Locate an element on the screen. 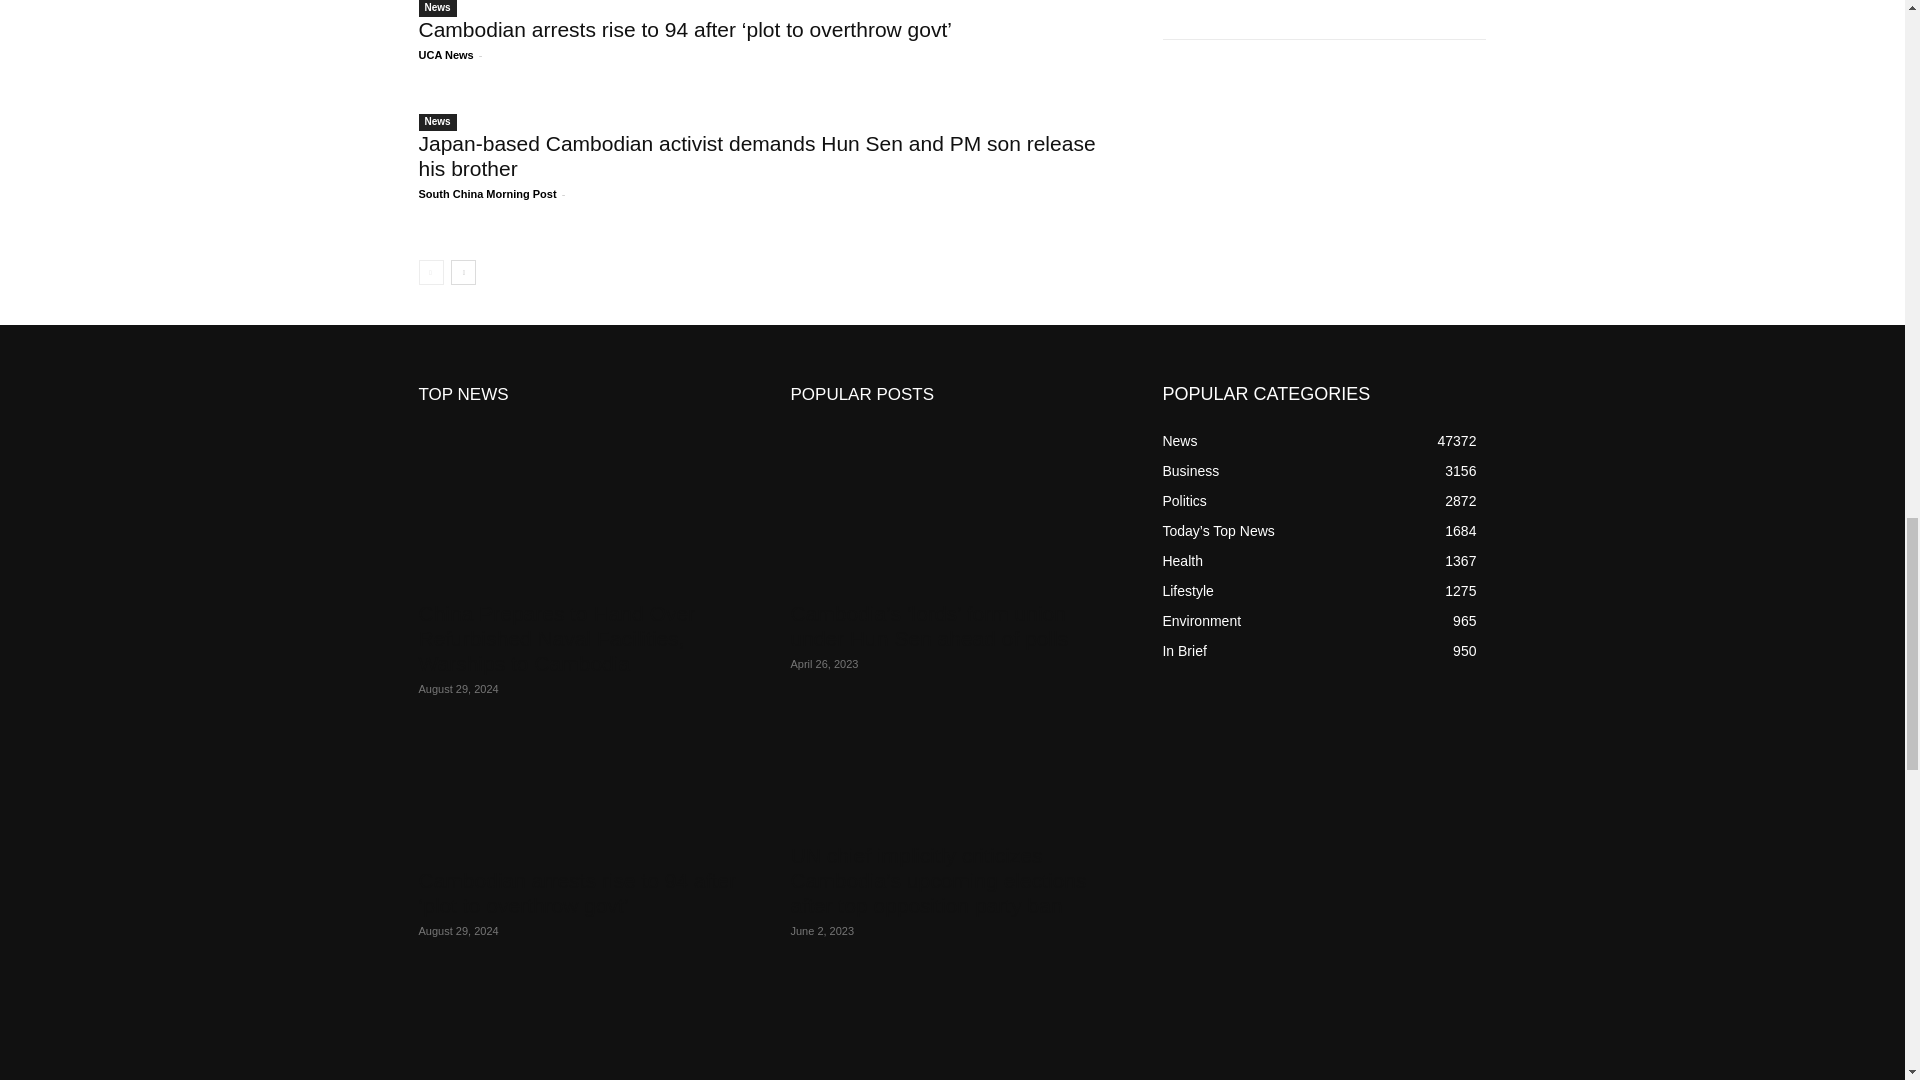 This screenshot has width=1920, height=1080. UCA News is located at coordinates (445, 54).